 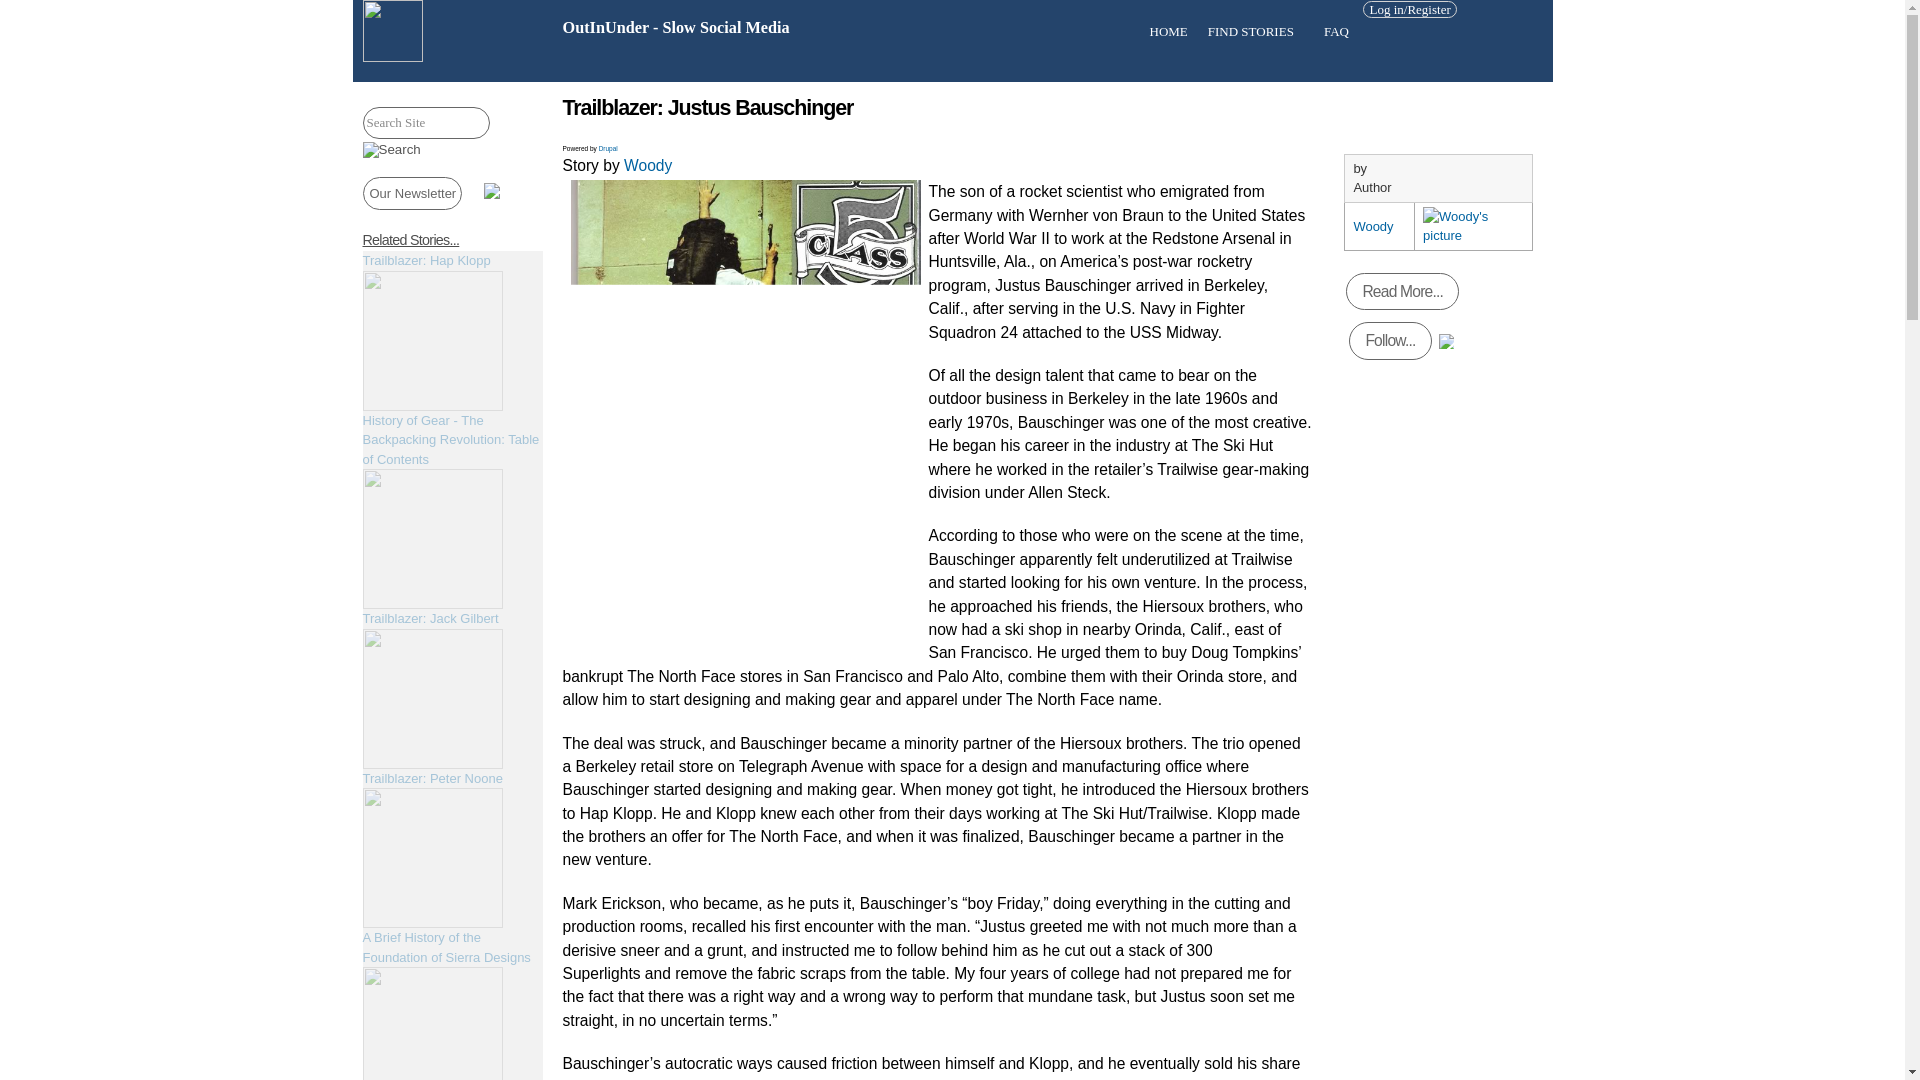 What do you see at coordinates (1373, 226) in the screenshot?
I see `View user profile.` at bounding box center [1373, 226].